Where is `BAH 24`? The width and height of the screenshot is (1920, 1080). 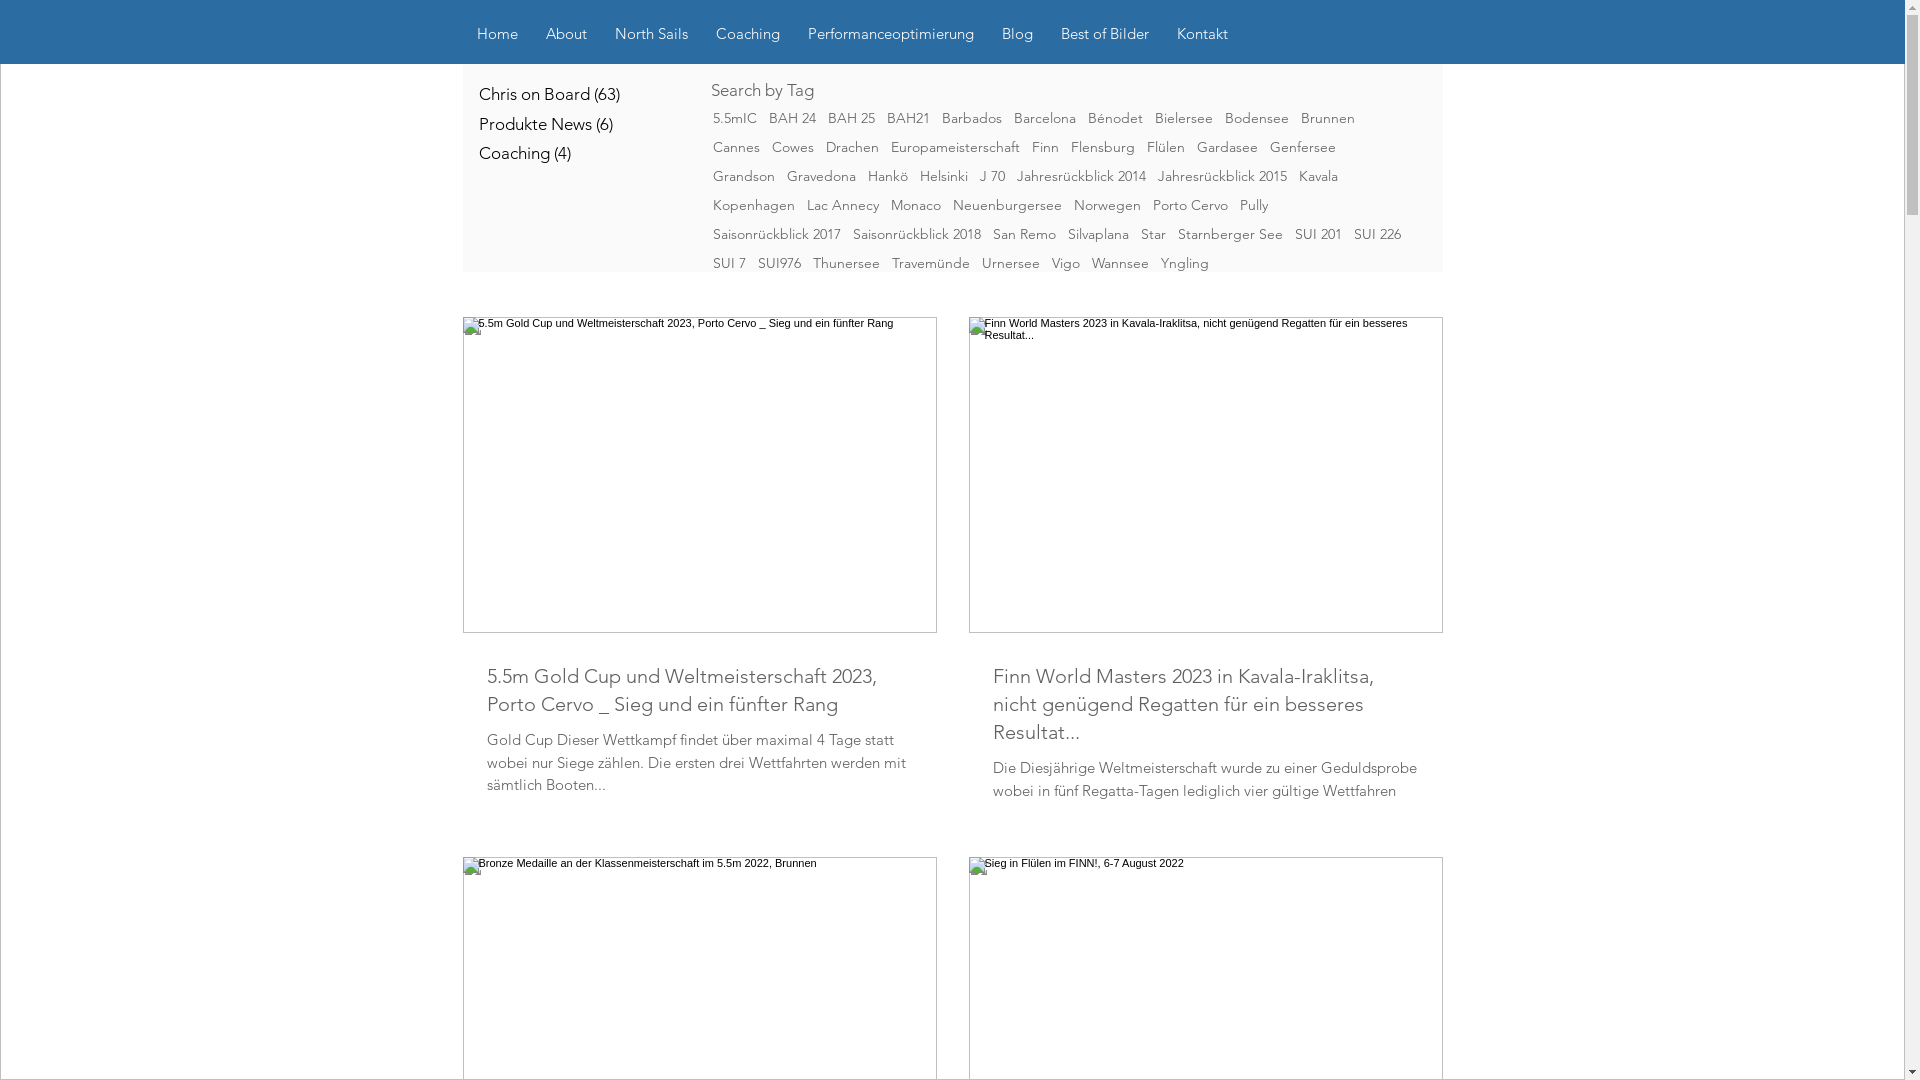
BAH 24 is located at coordinates (792, 118).